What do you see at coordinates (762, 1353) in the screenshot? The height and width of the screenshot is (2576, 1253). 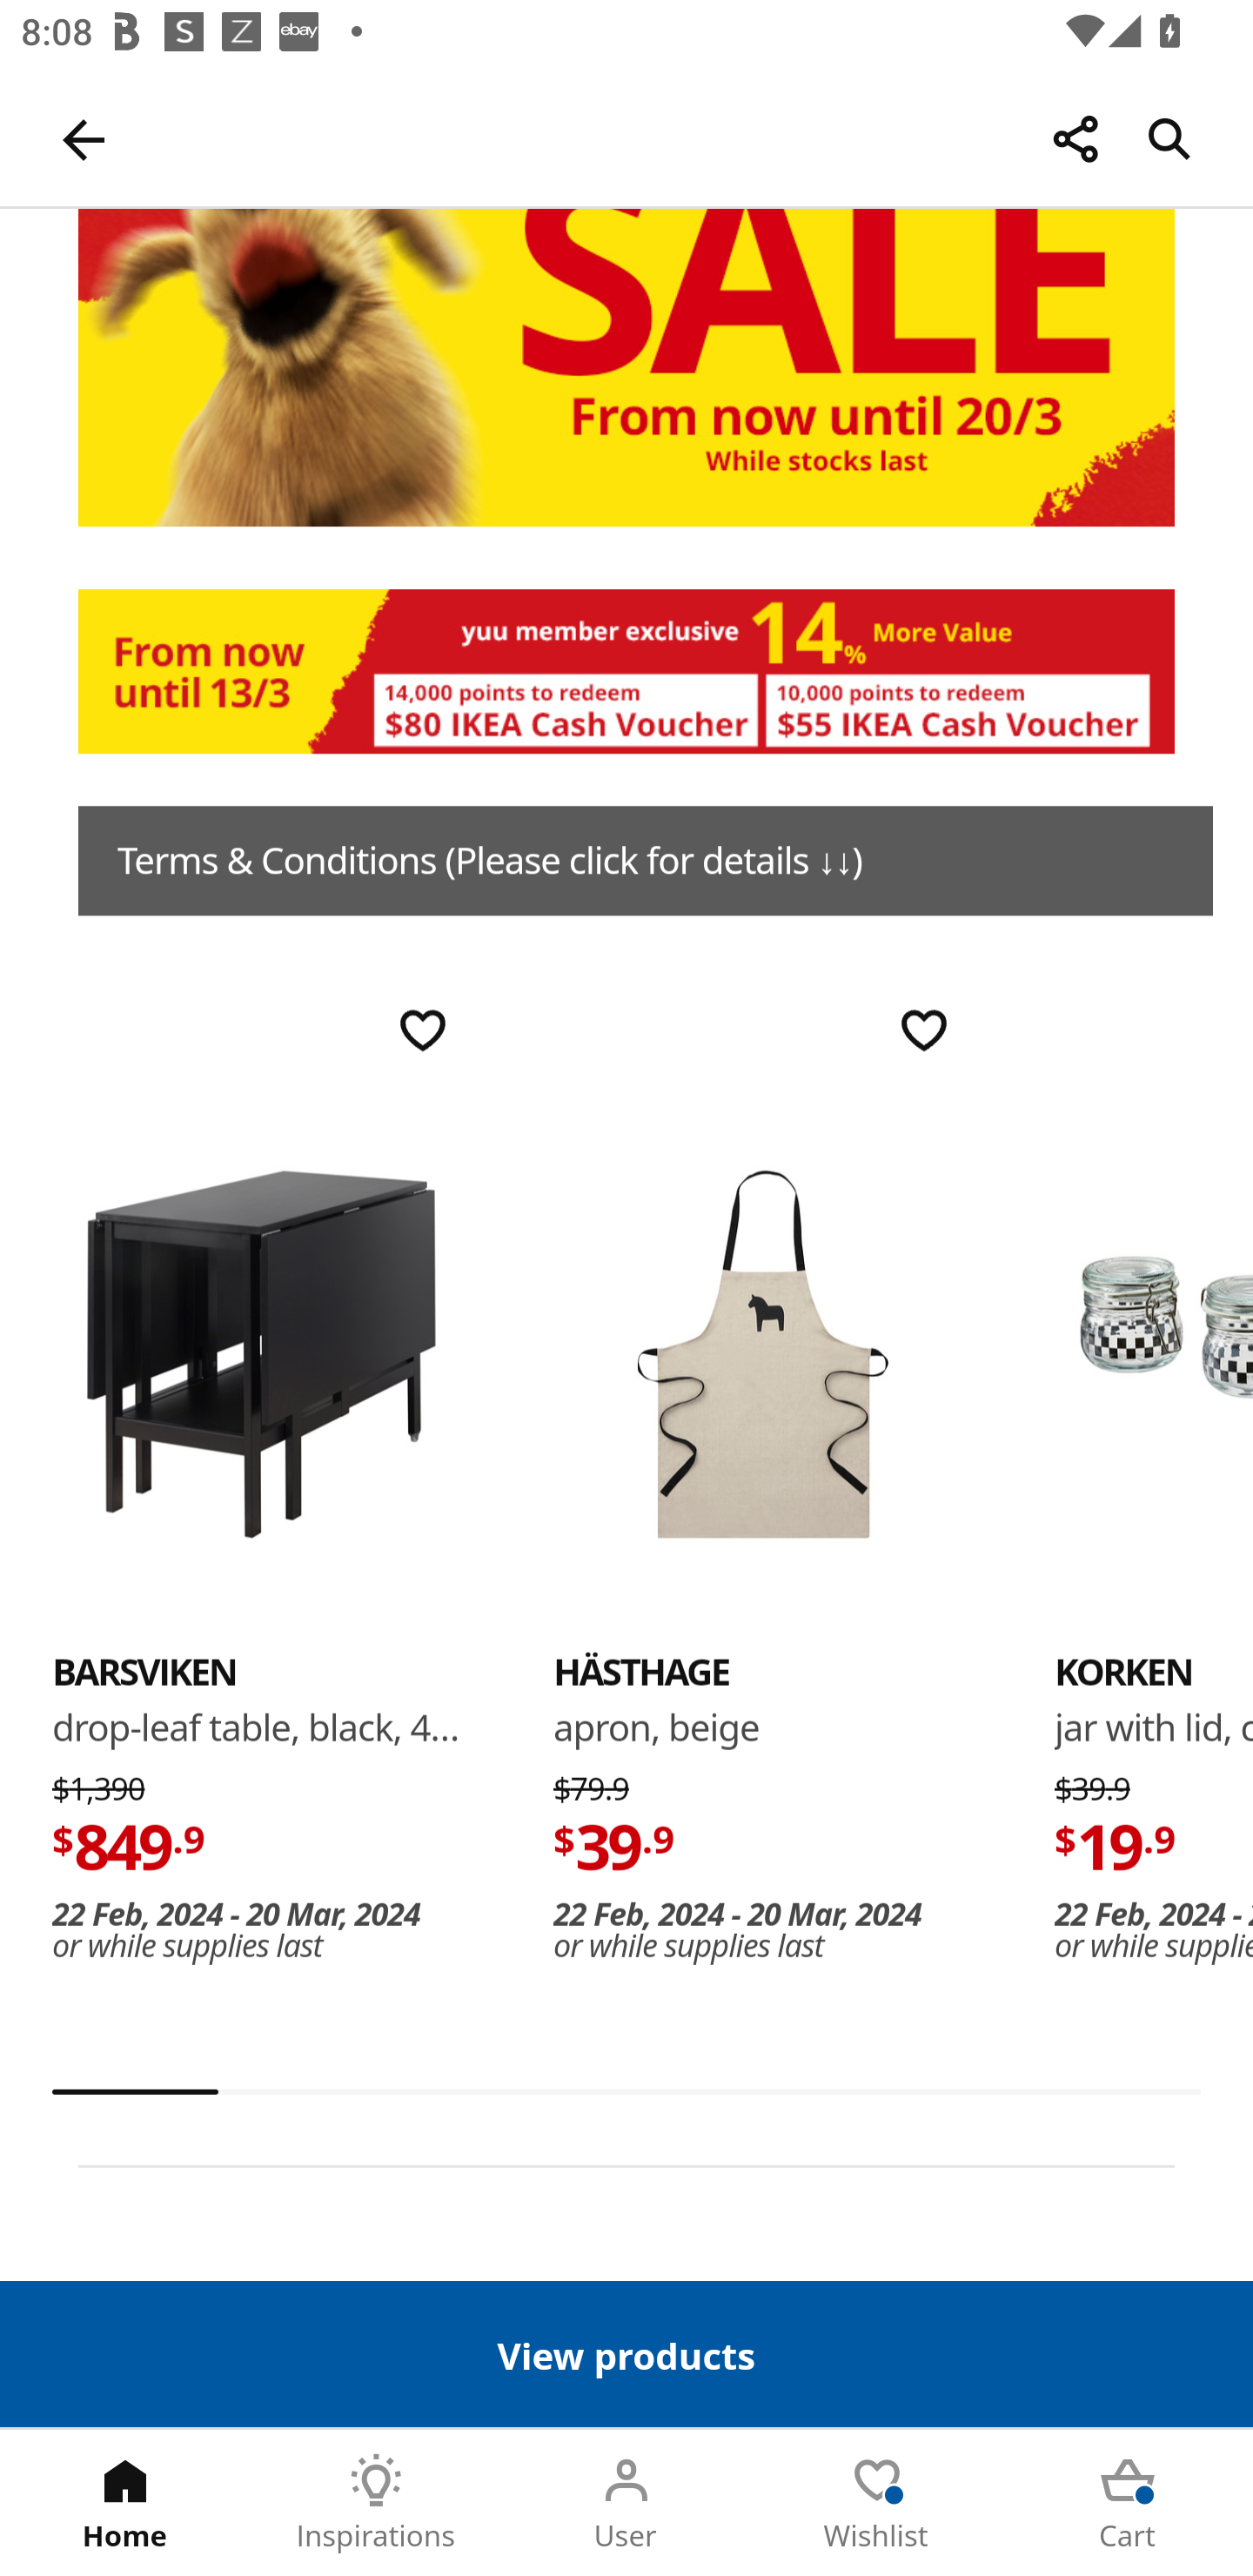 I see `HÄSTHAGE` at bounding box center [762, 1353].